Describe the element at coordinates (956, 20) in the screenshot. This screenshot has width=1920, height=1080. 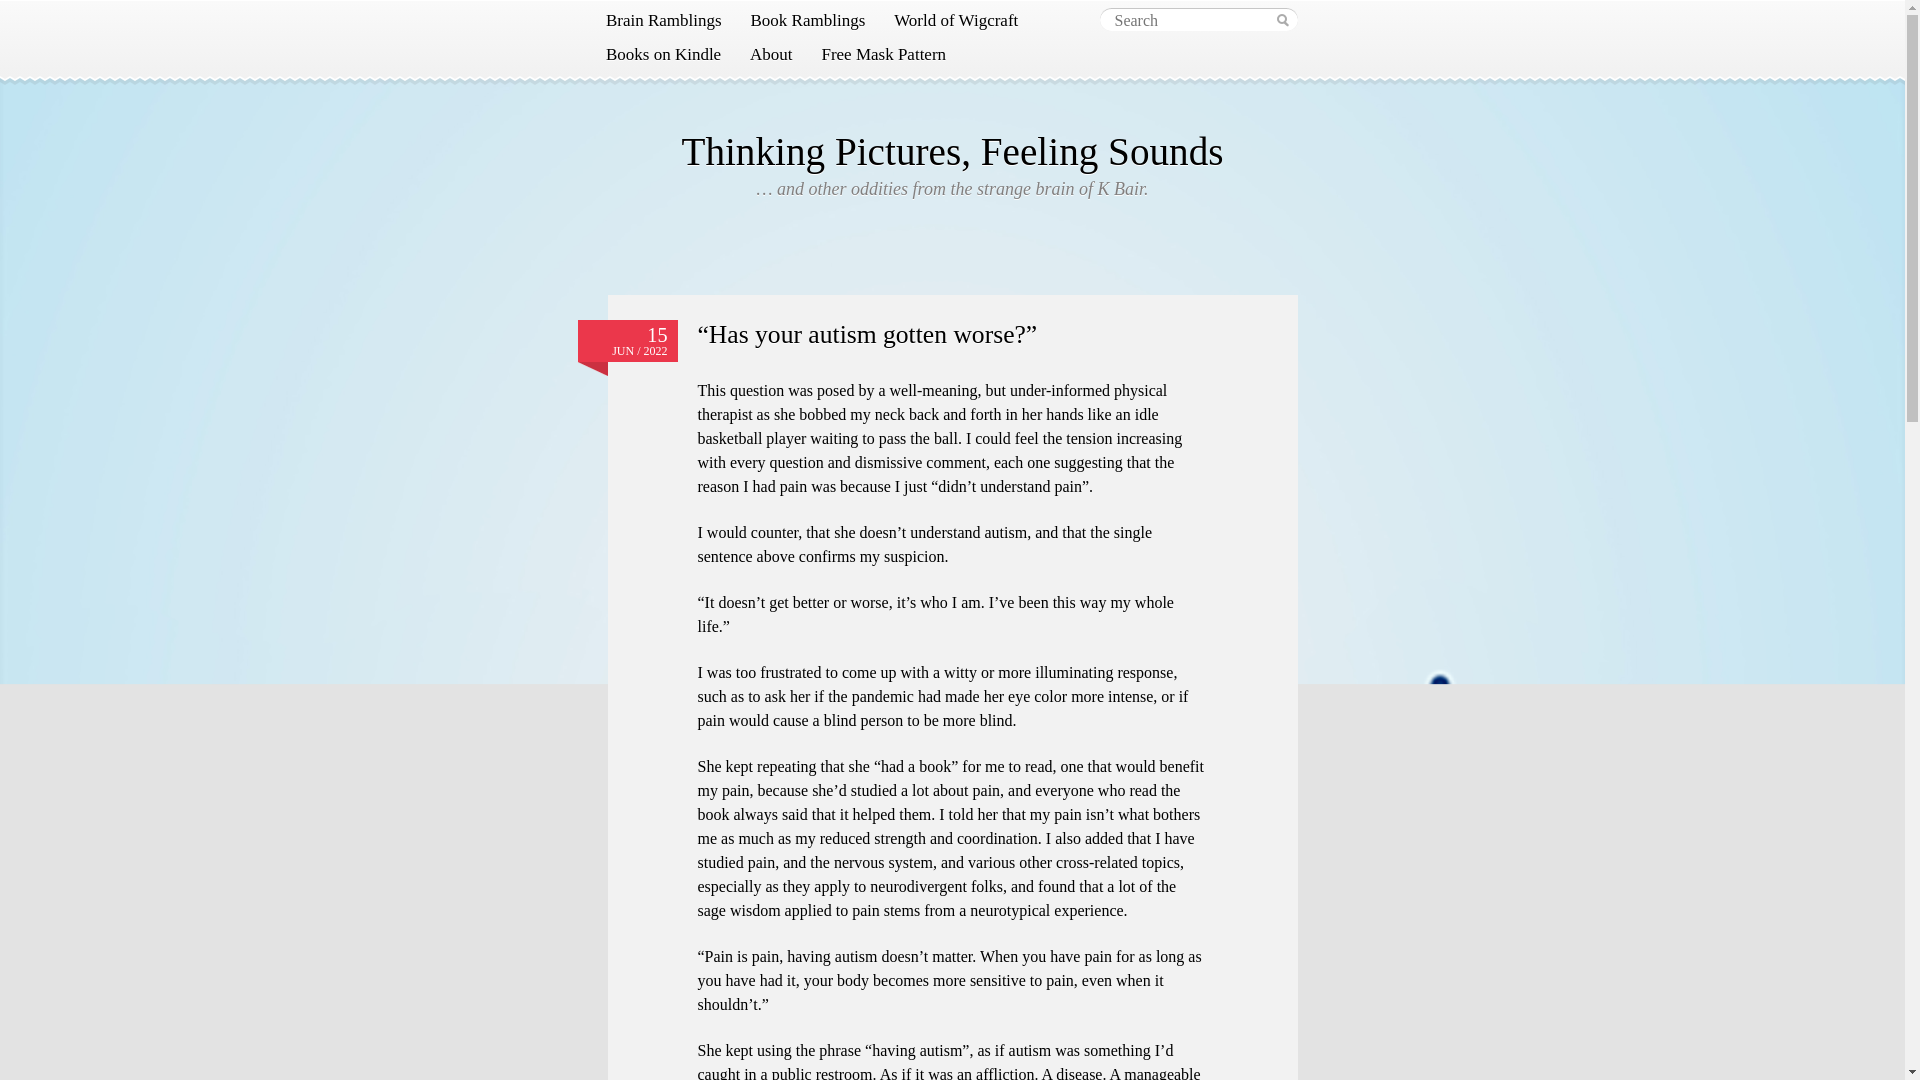
I see `World of Wigcraft` at that location.